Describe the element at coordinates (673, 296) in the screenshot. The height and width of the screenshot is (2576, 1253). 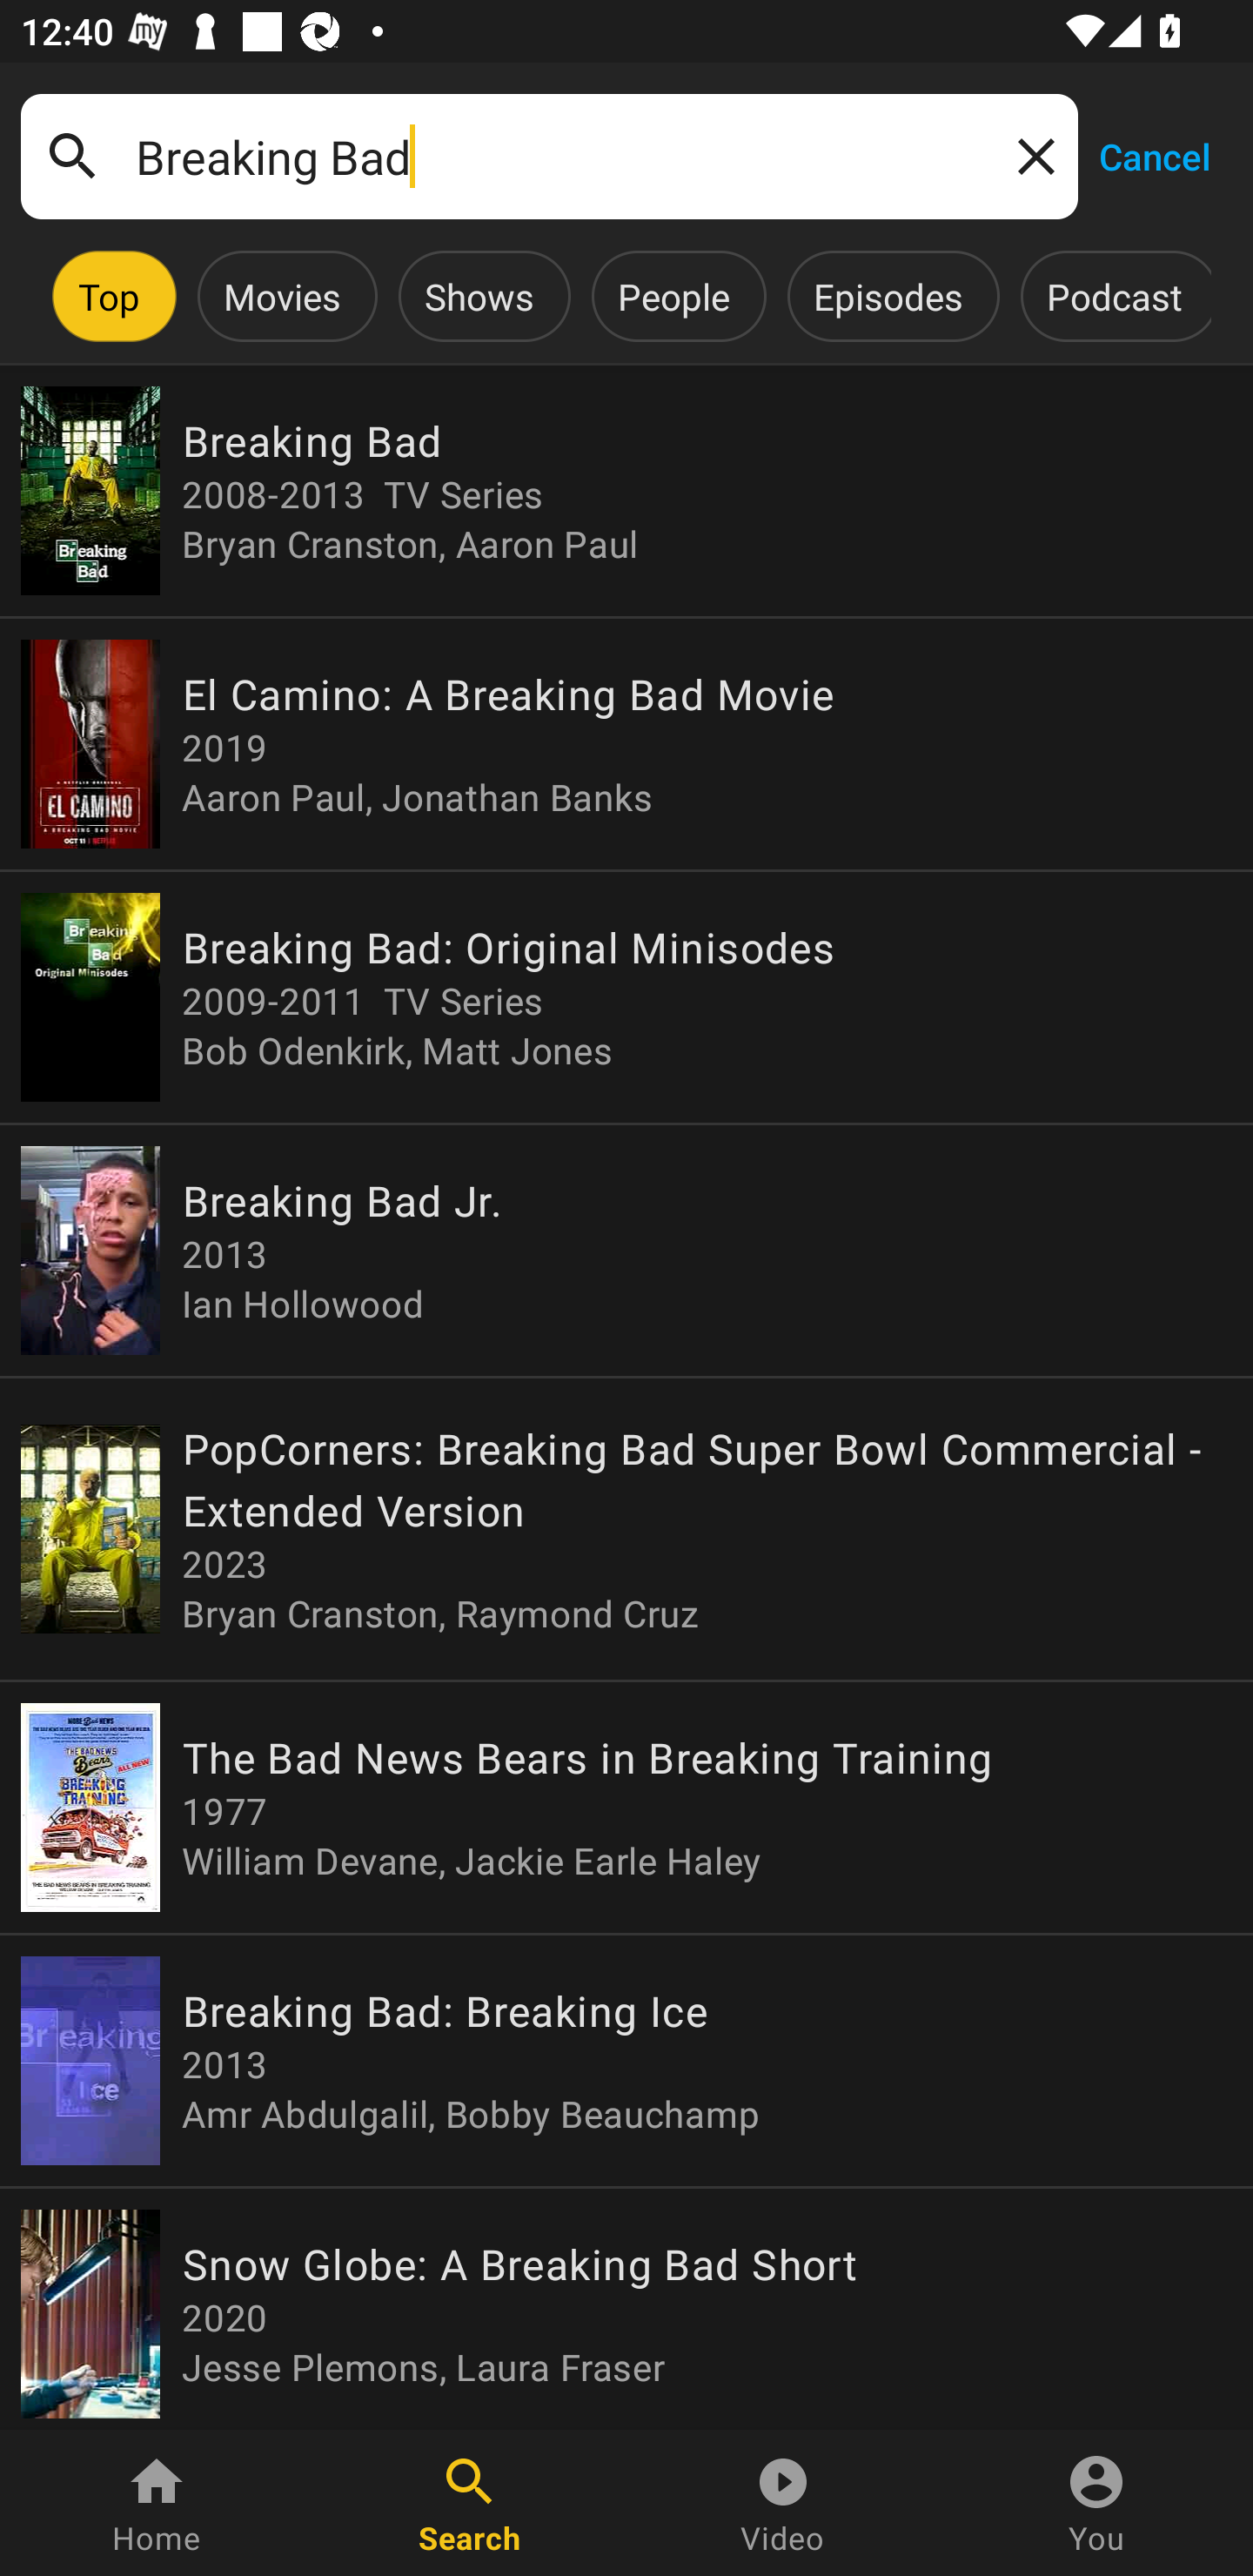
I see `People` at that location.